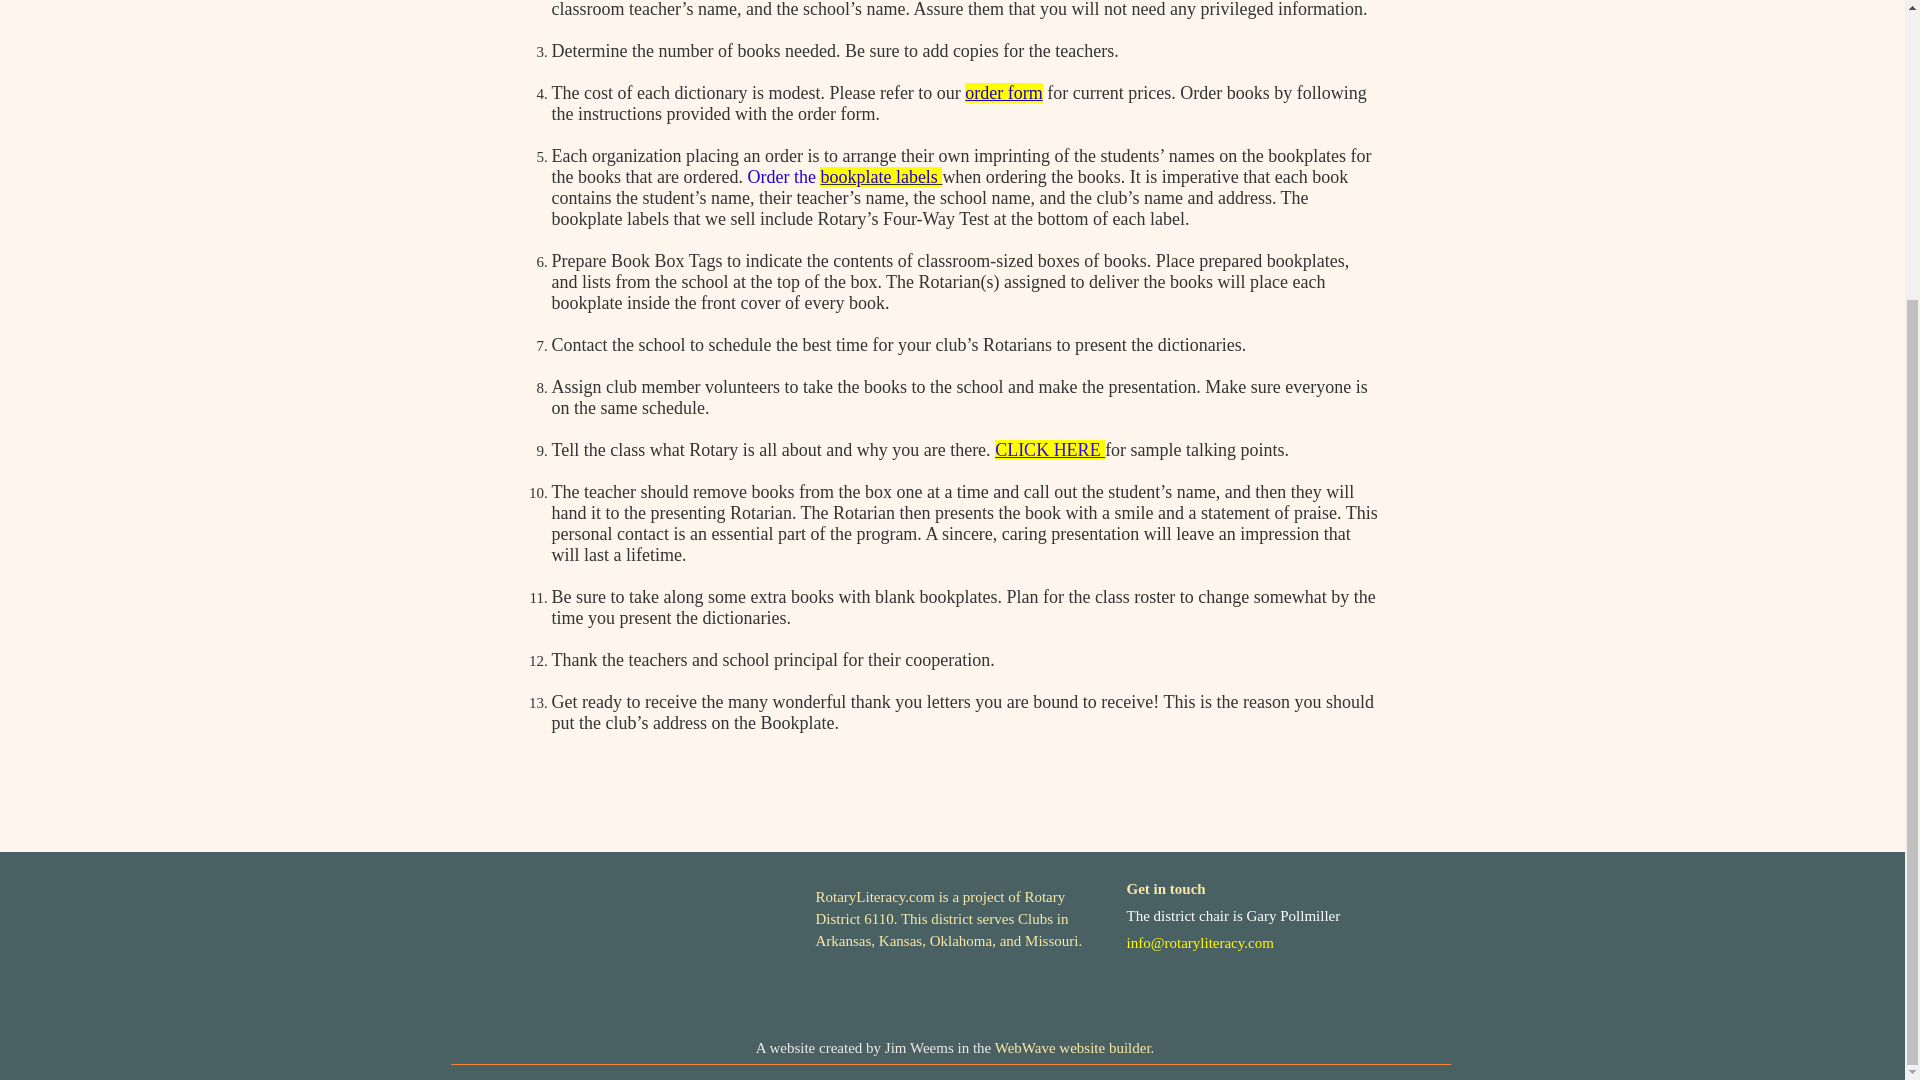 The width and height of the screenshot is (1920, 1080). Describe the element at coordinates (878, 176) in the screenshot. I see `bookplate labels` at that location.